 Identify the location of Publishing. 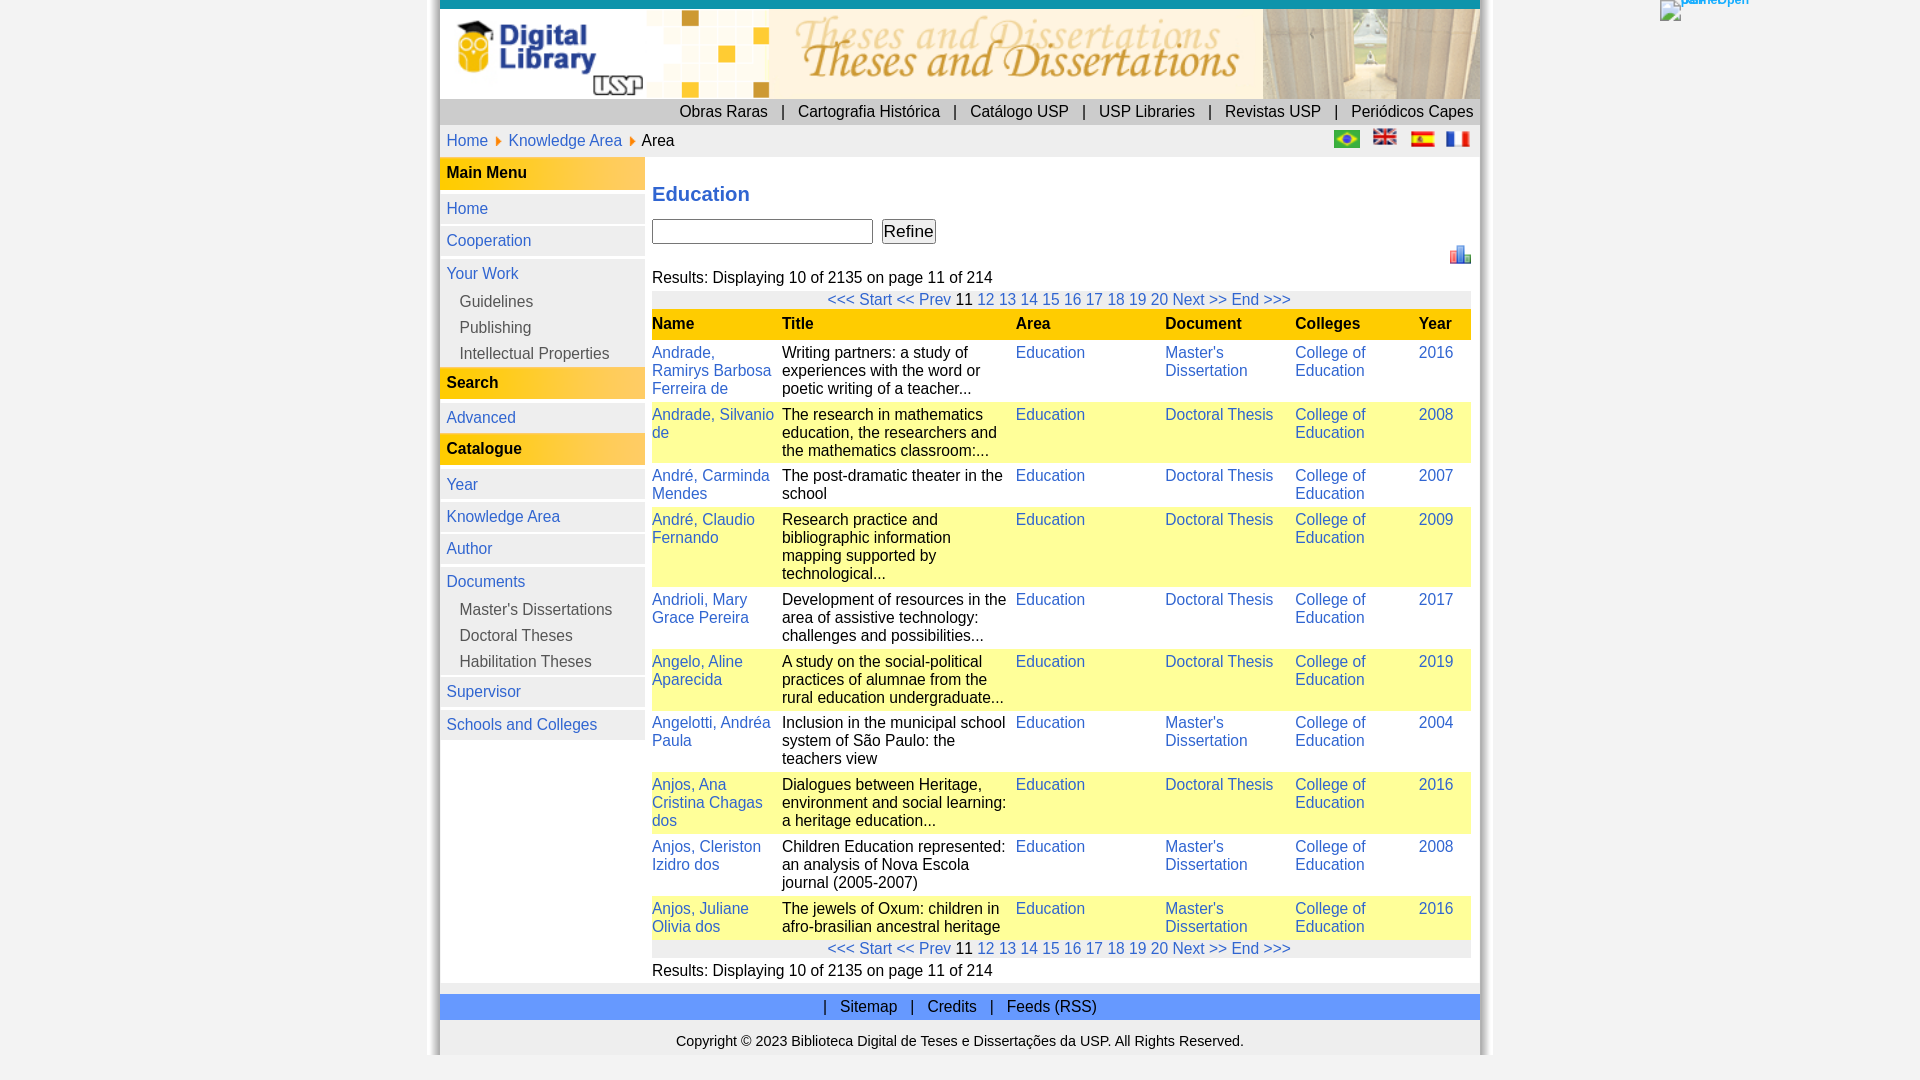
(417, 252).